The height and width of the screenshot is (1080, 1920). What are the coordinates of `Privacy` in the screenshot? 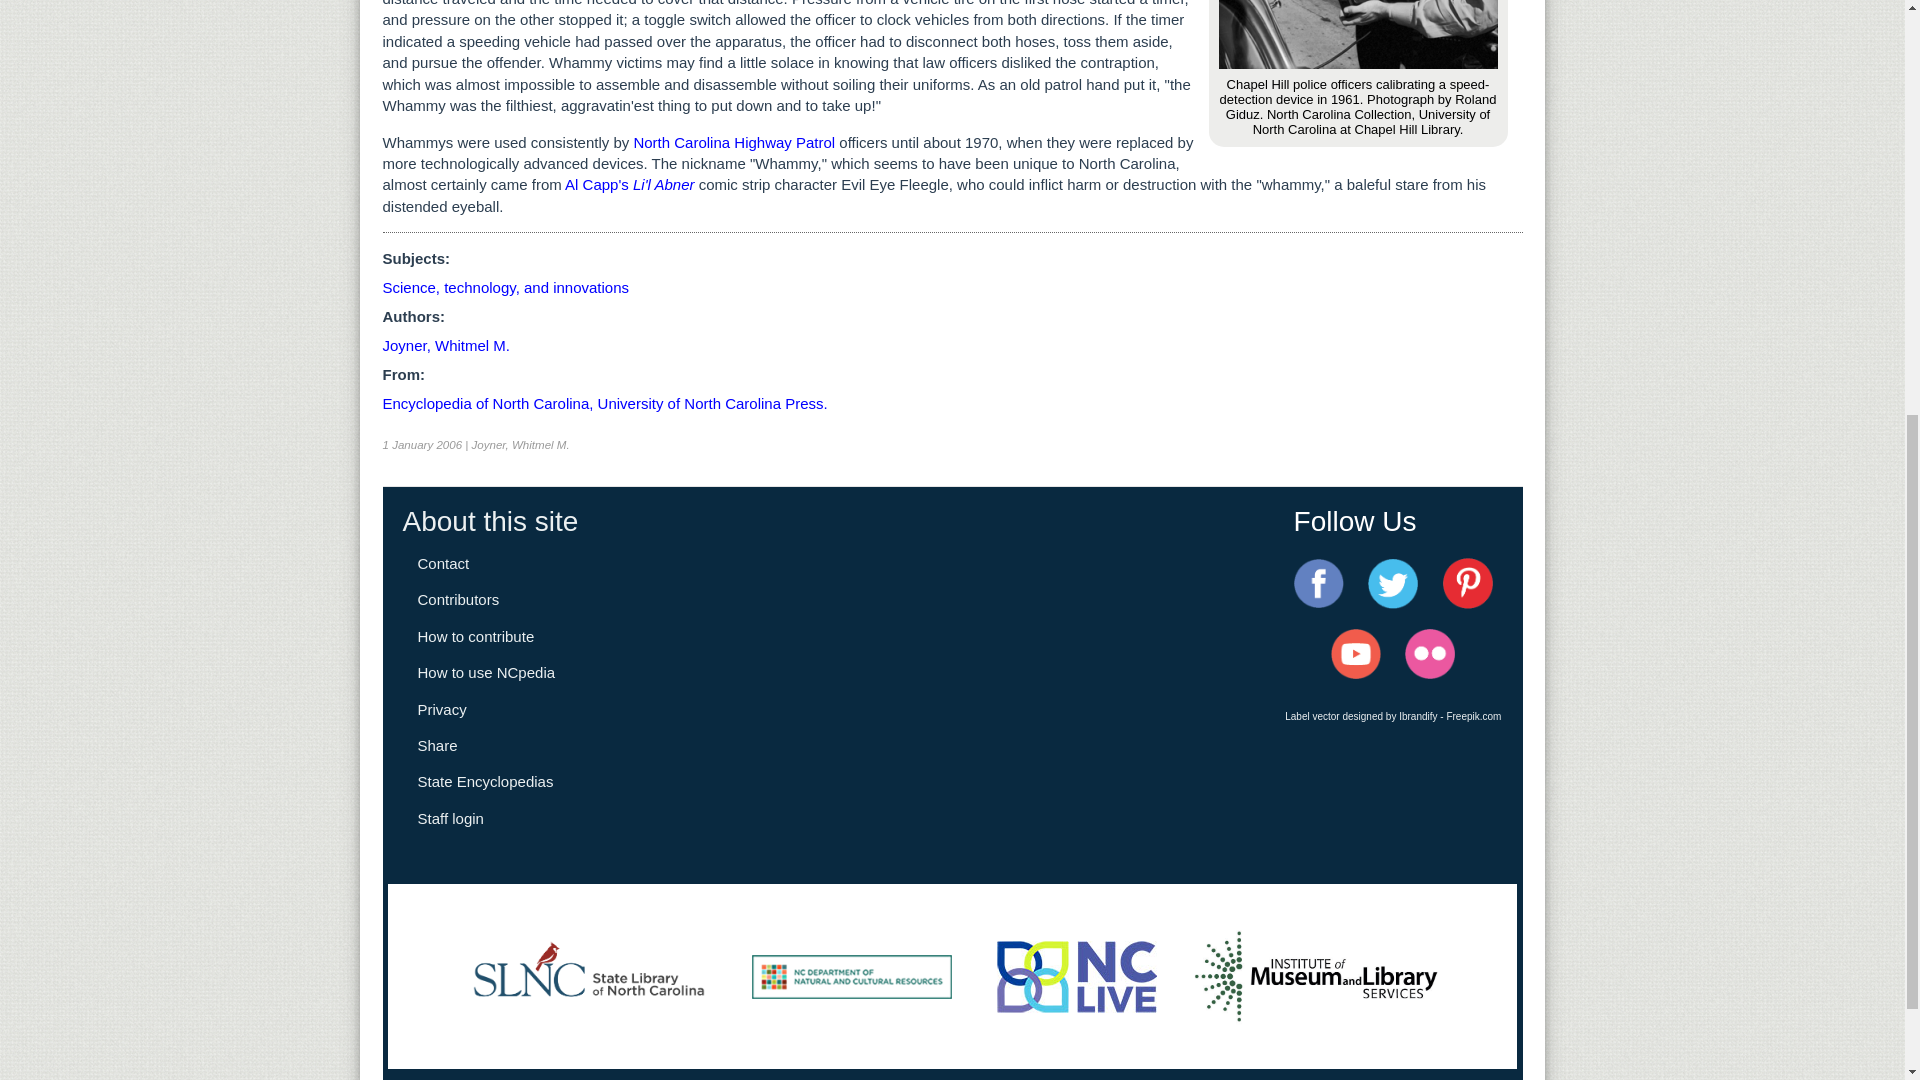 It's located at (442, 709).